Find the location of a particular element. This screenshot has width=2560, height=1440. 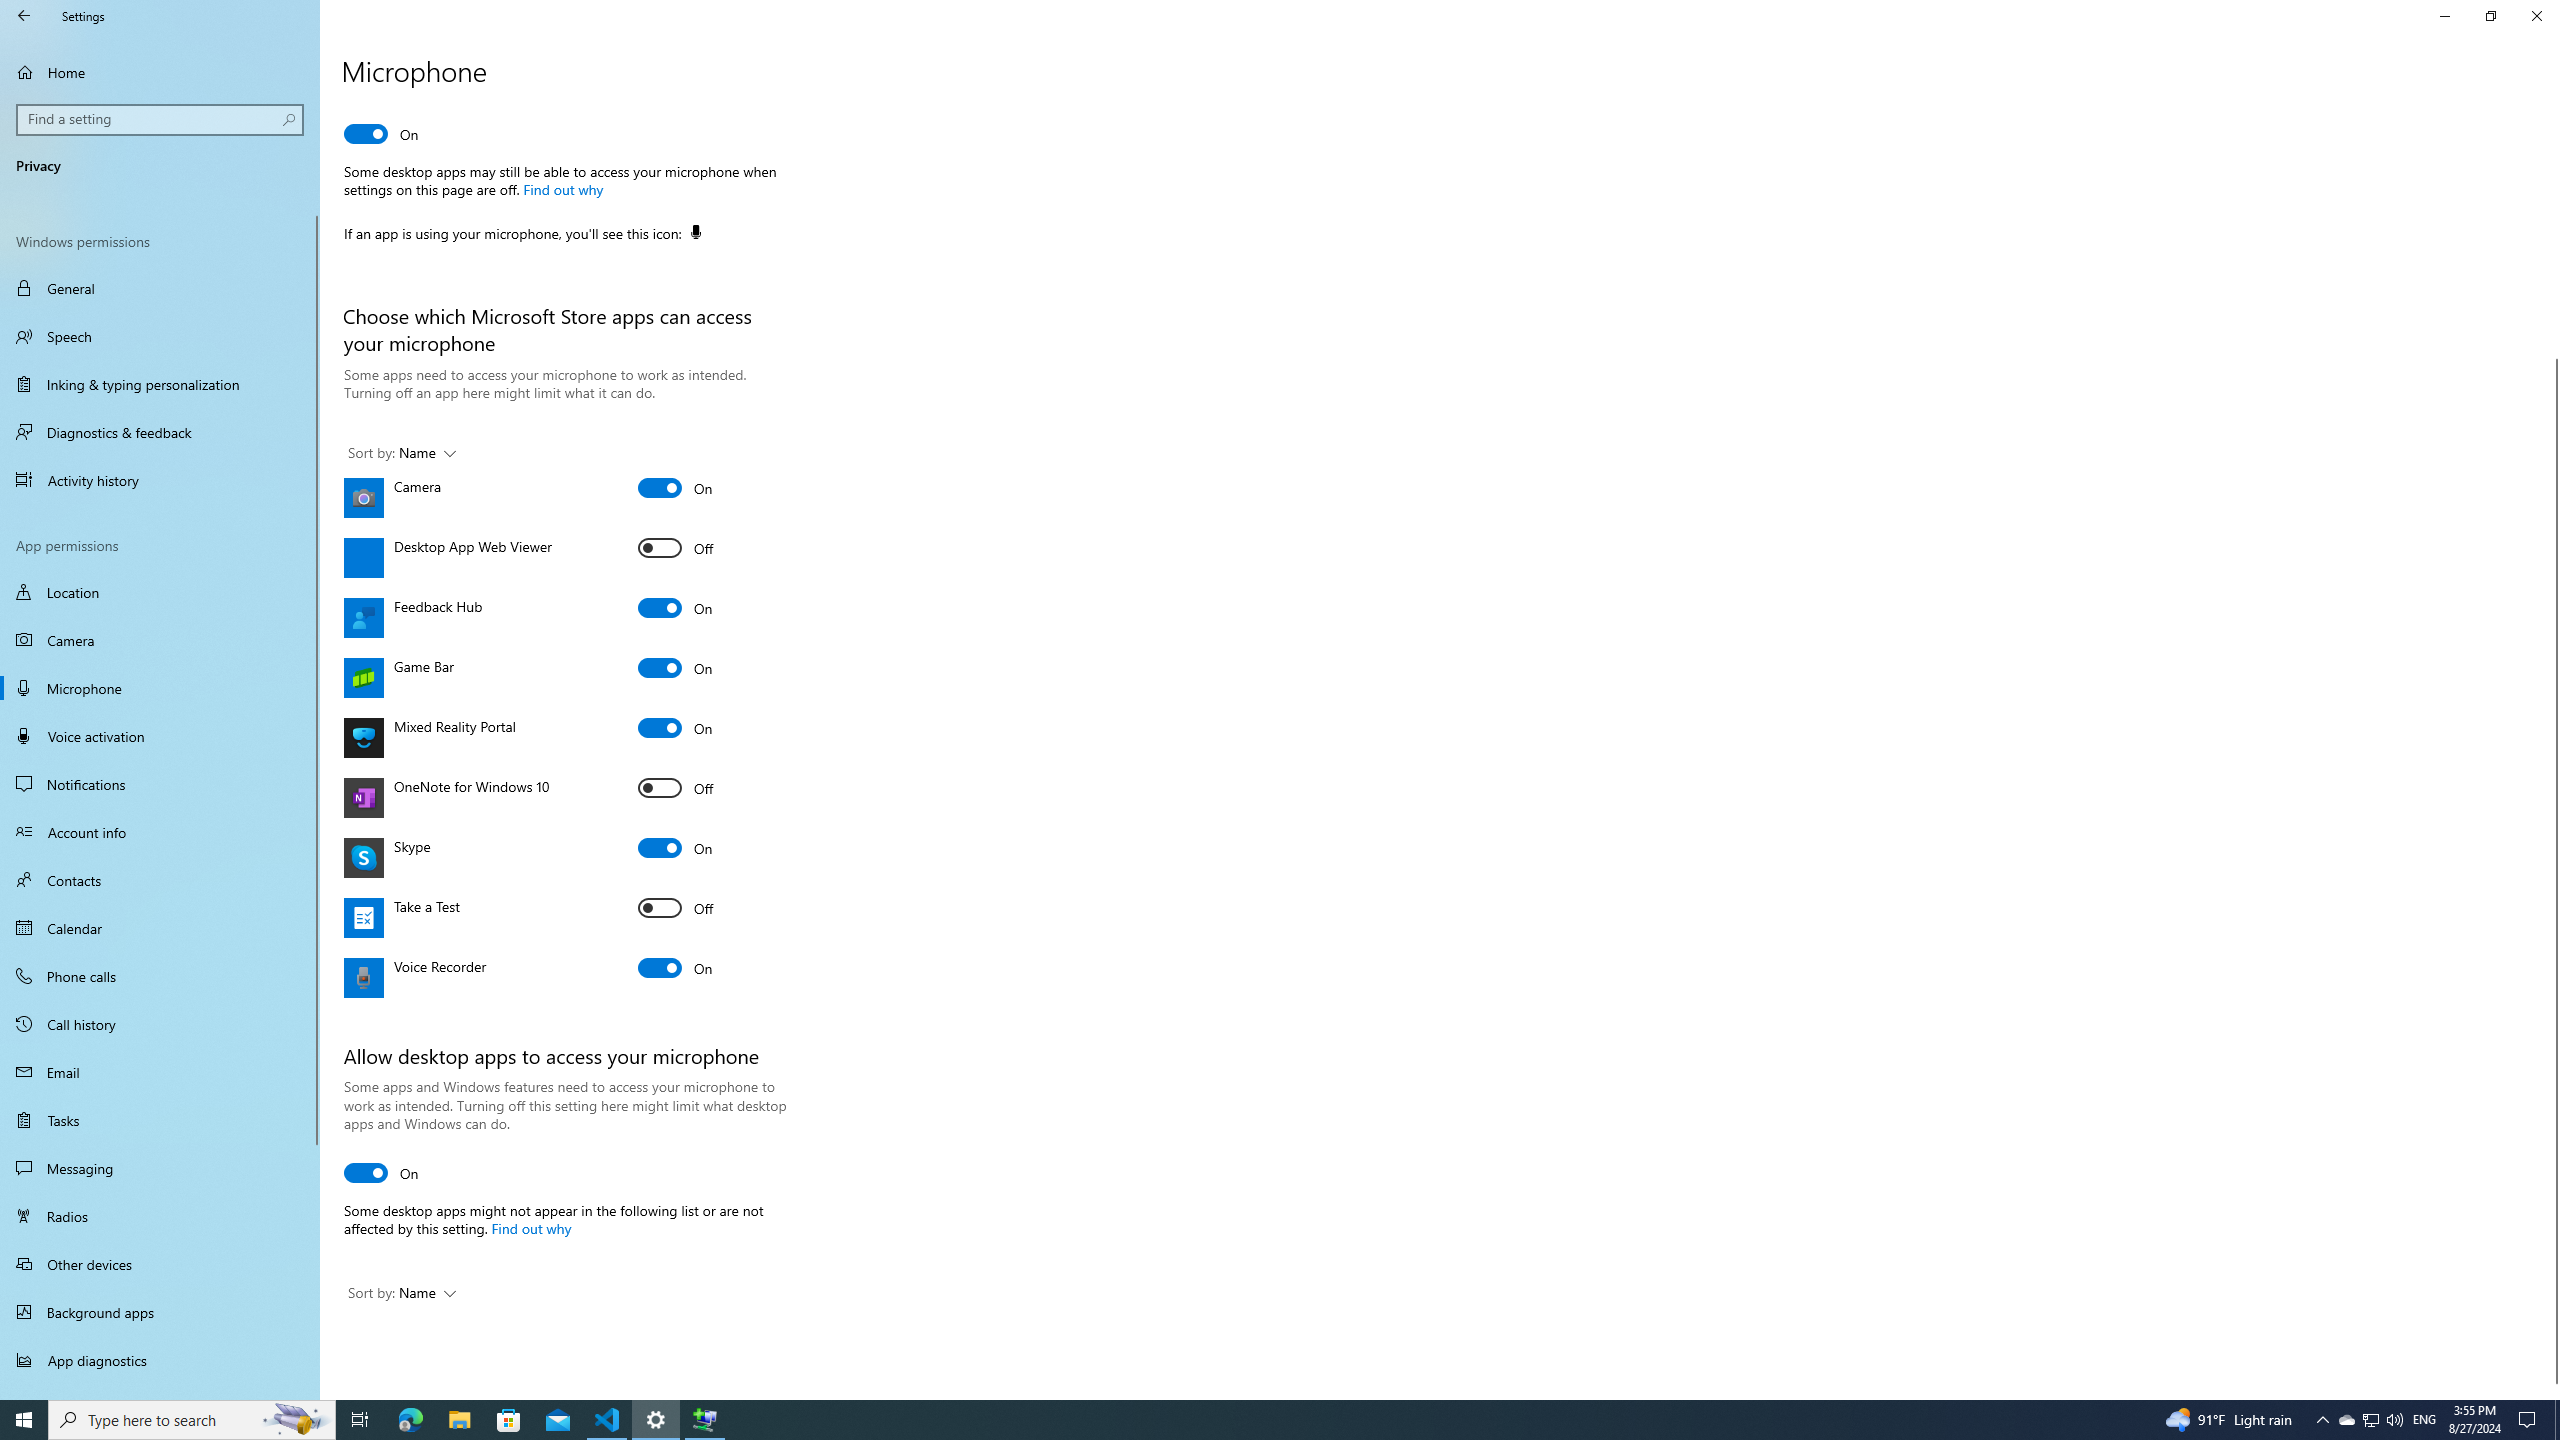

Vertical Large Decrease is located at coordinates (2552, 235).